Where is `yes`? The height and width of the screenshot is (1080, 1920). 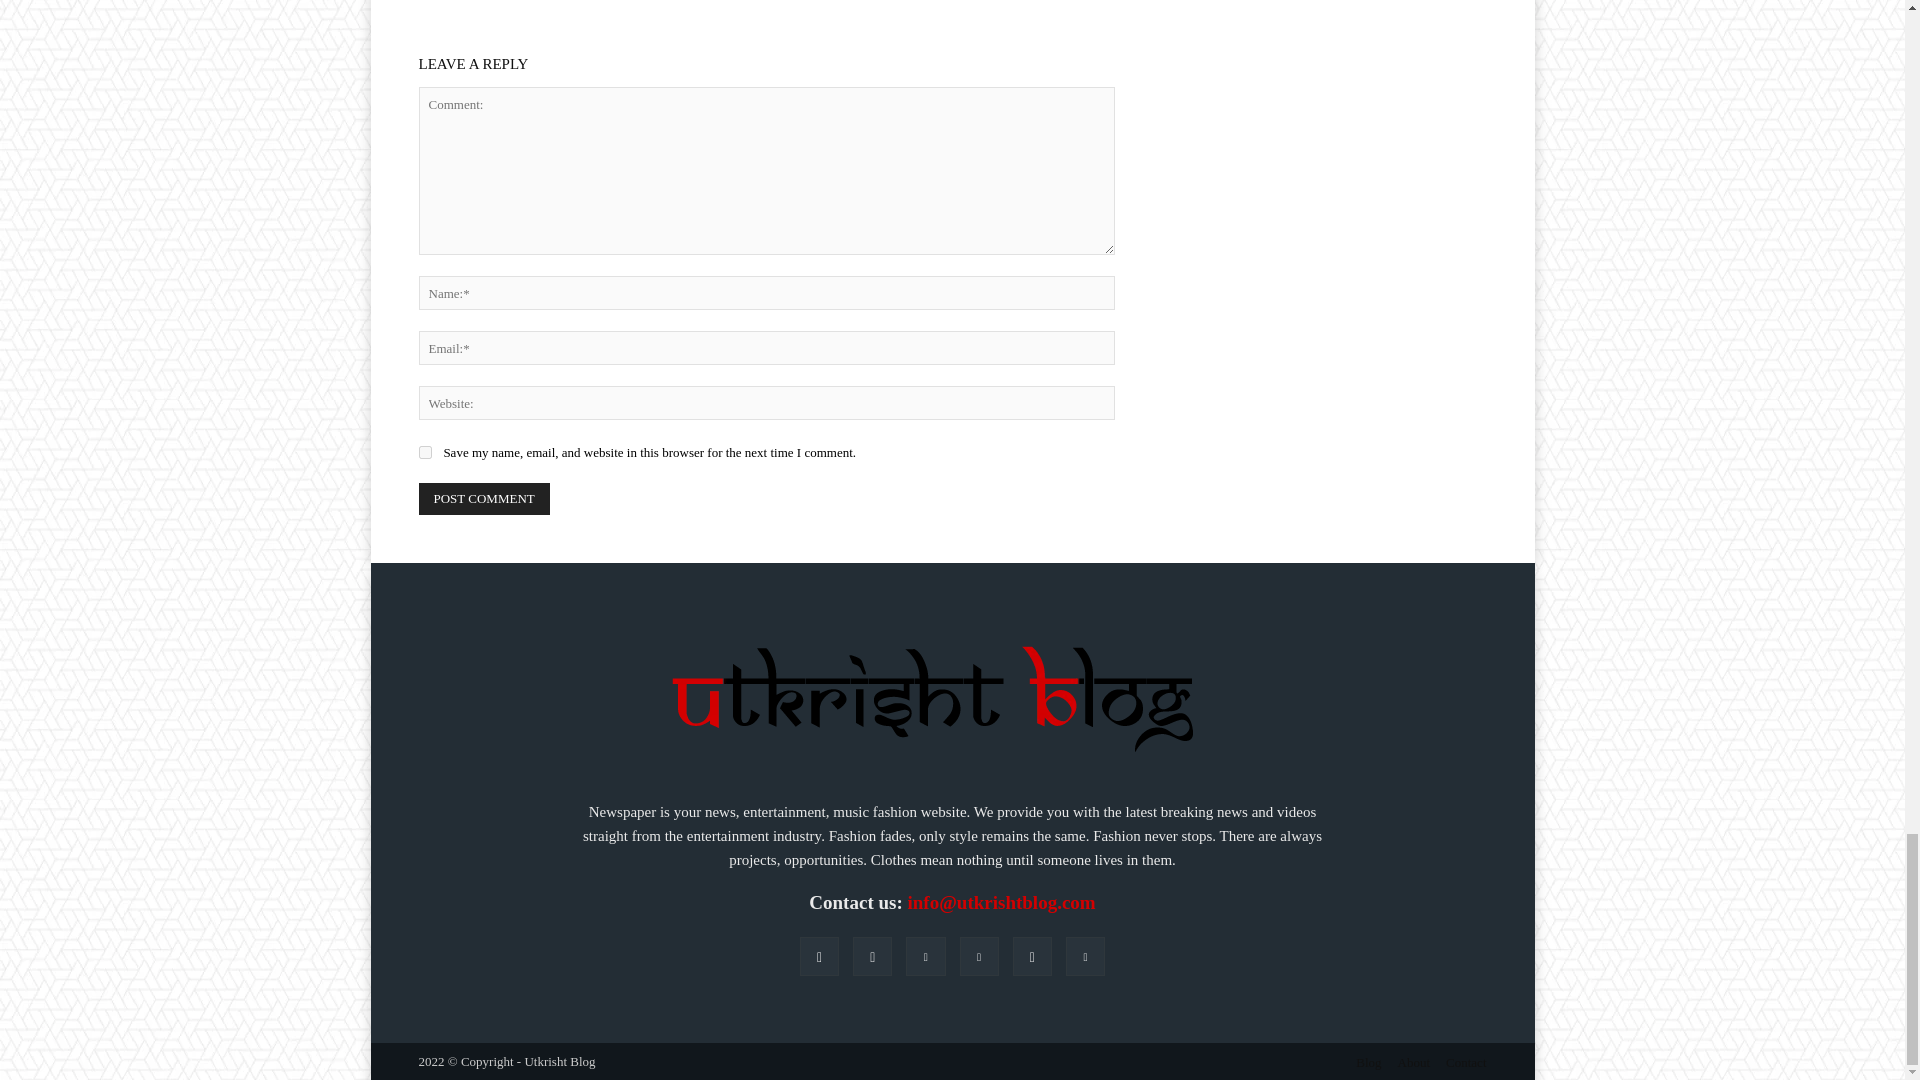
yes is located at coordinates (424, 452).